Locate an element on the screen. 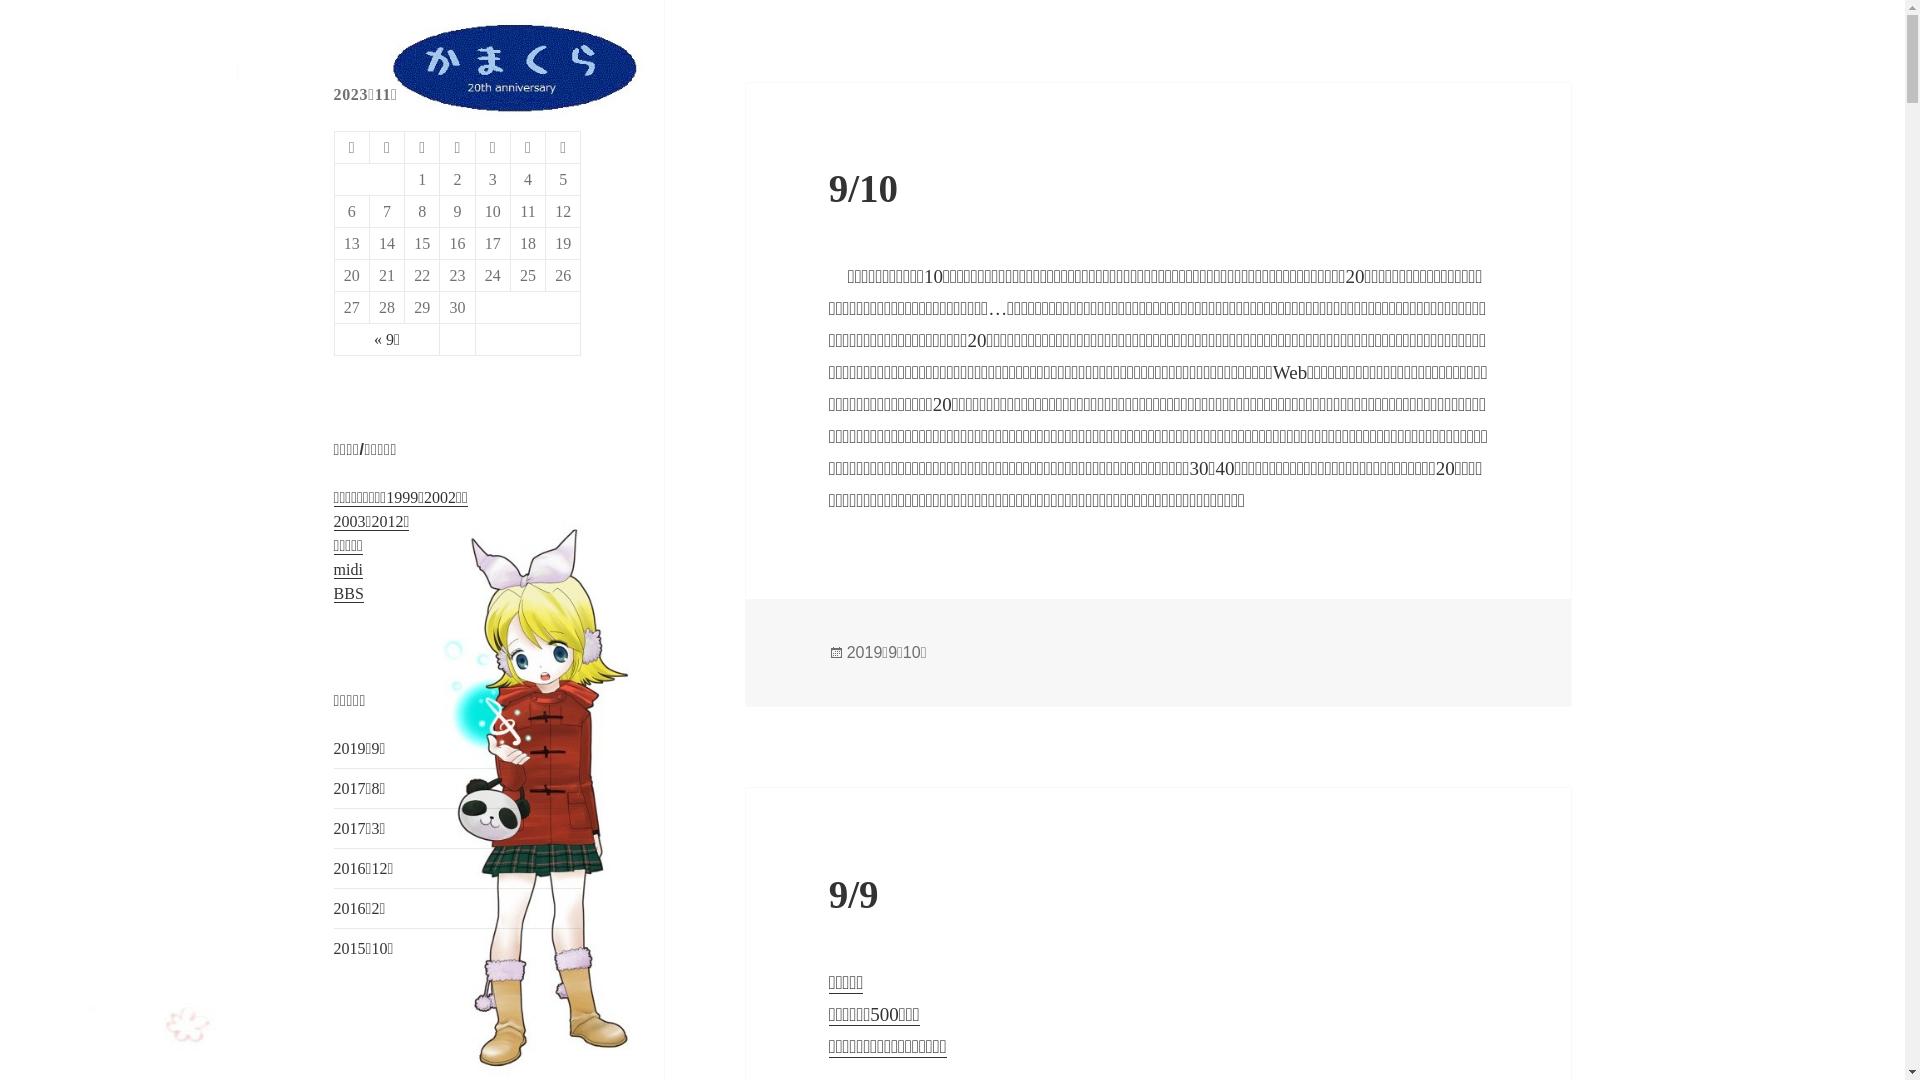 This screenshot has width=1920, height=1080. BBS is located at coordinates (349, 594).